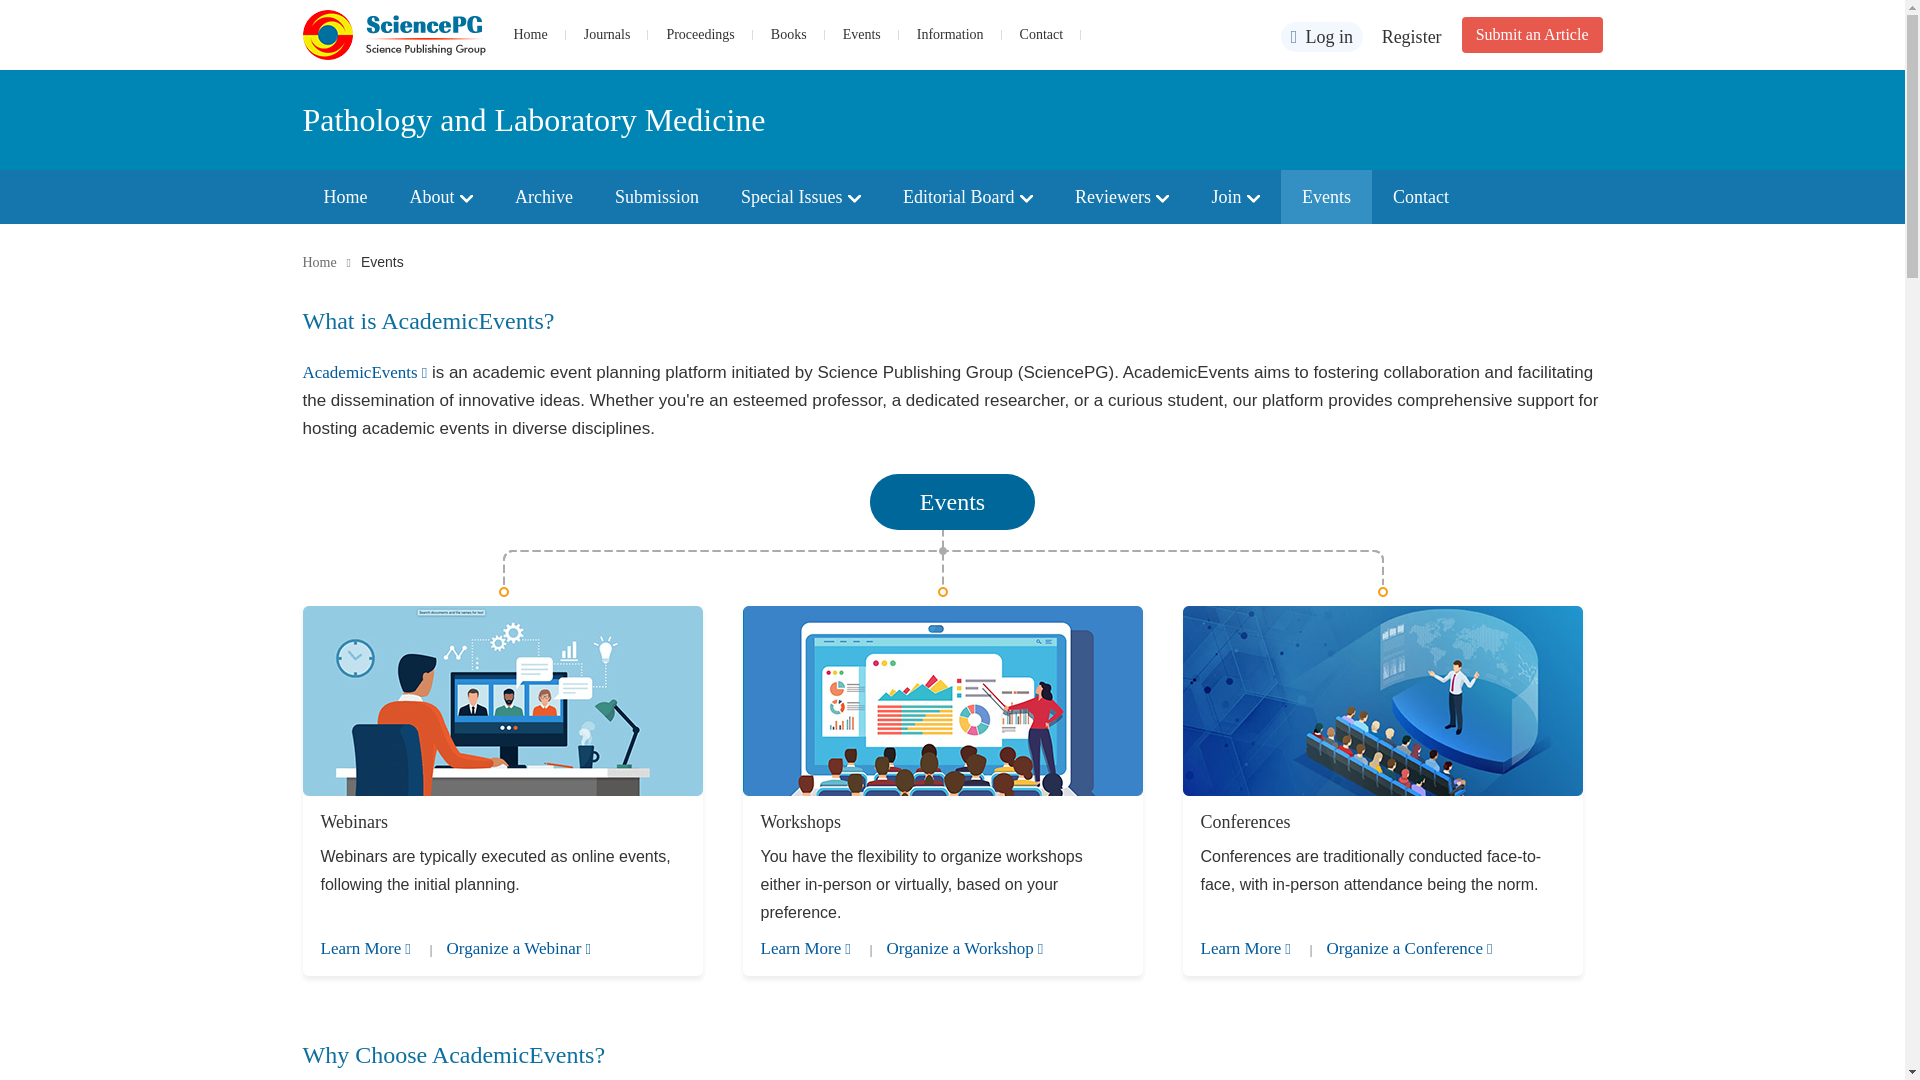 This screenshot has width=1920, height=1080. Describe the element at coordinates (656, 196) in the screenshot. I see `Submission` at that location.